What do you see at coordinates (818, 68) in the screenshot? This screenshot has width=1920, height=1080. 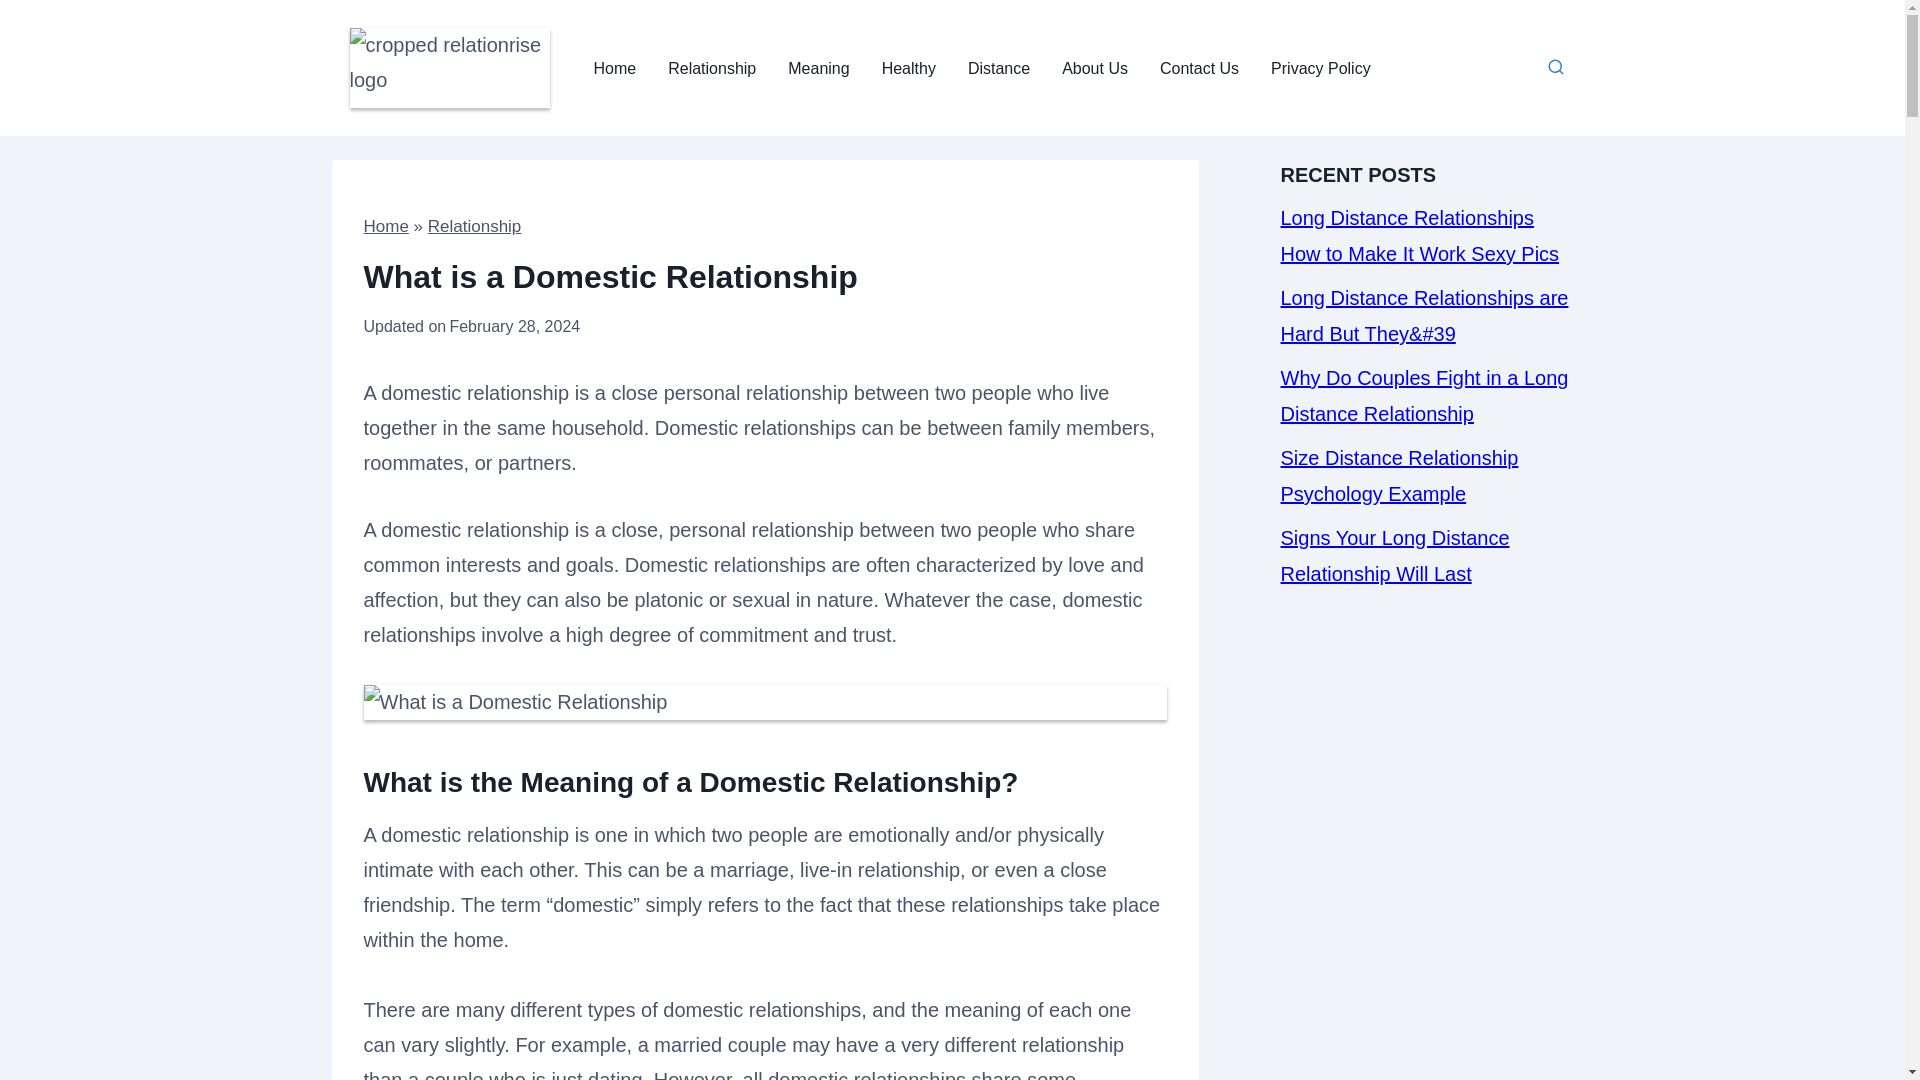 I see `Meaning` at bounding box center [818, 68].